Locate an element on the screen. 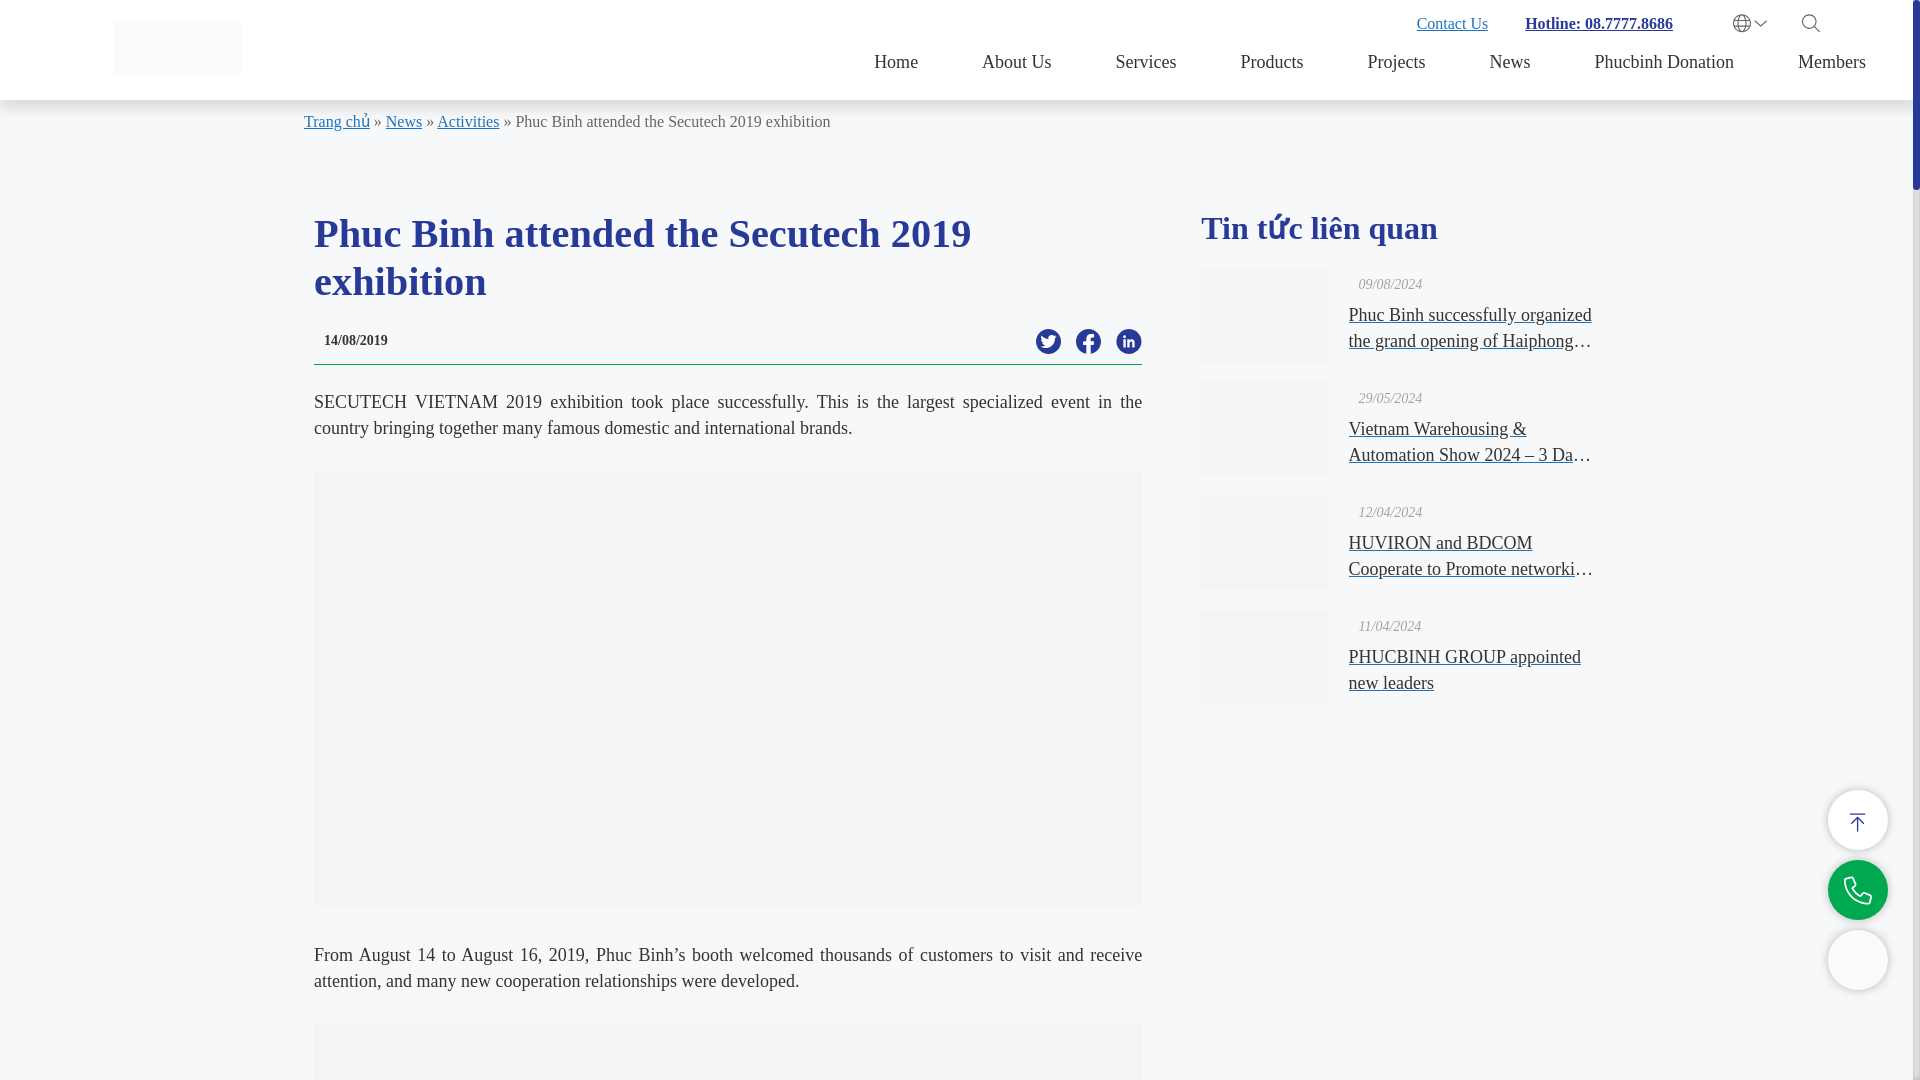 This screenshot has height=1080, width=1920. Phucbinh Donation is located at coordinates (1665, 62).